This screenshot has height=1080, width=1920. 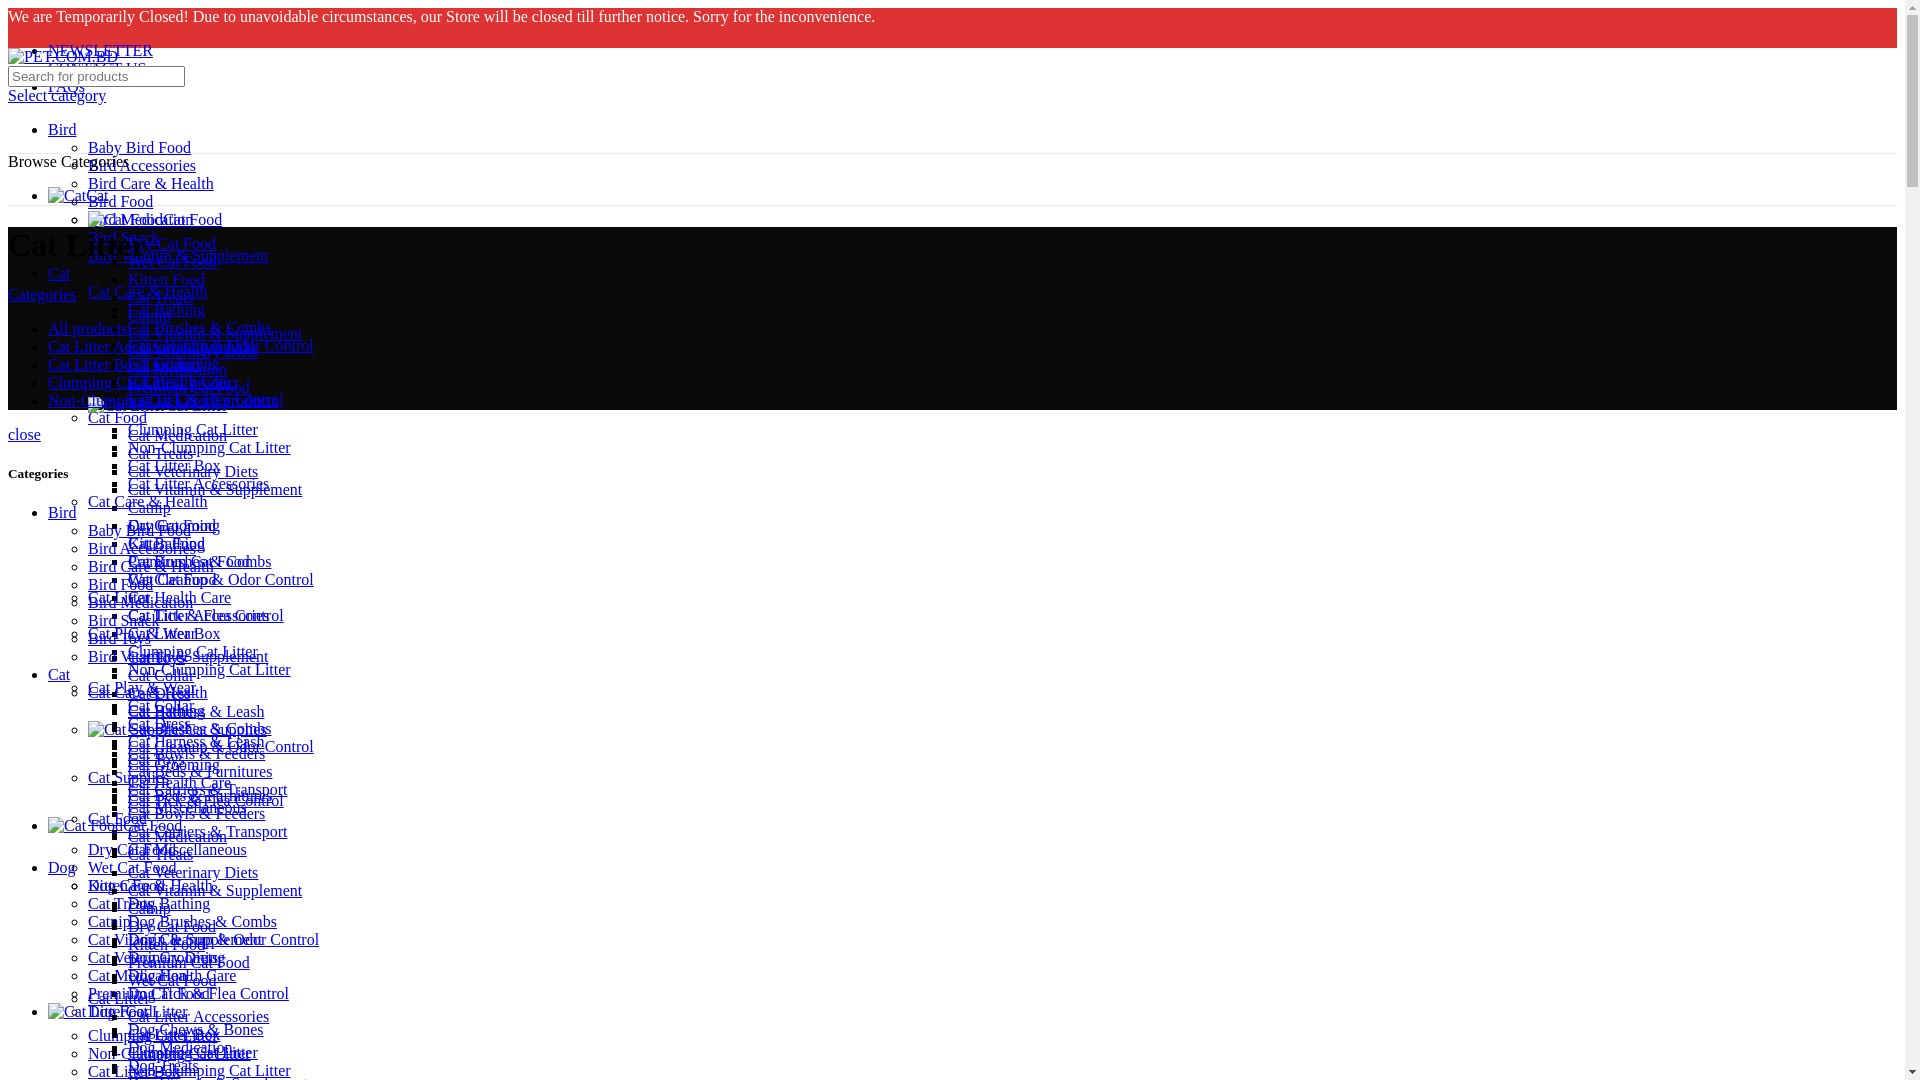 I want to click on Cat Care & Health, so click(x=148, y=502).